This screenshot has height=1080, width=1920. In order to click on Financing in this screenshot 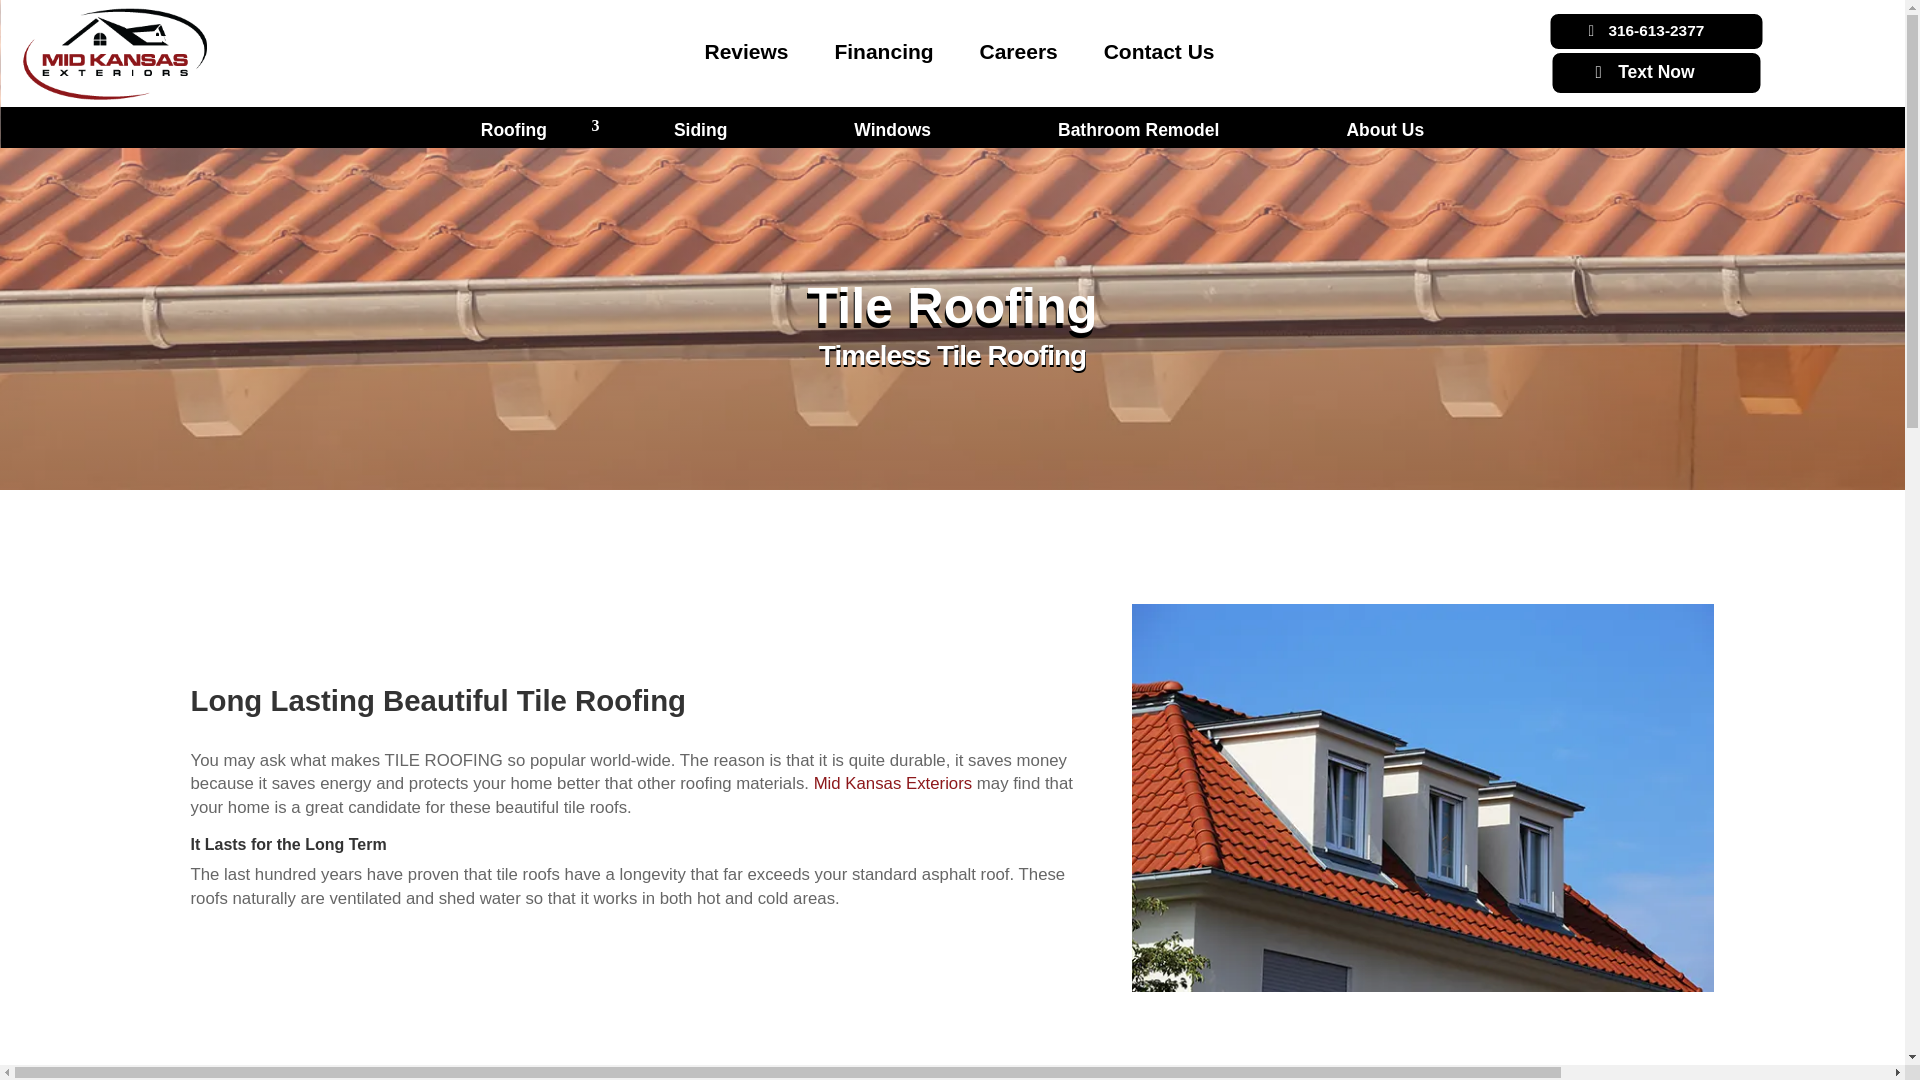, I will do `click(883, 50)`.